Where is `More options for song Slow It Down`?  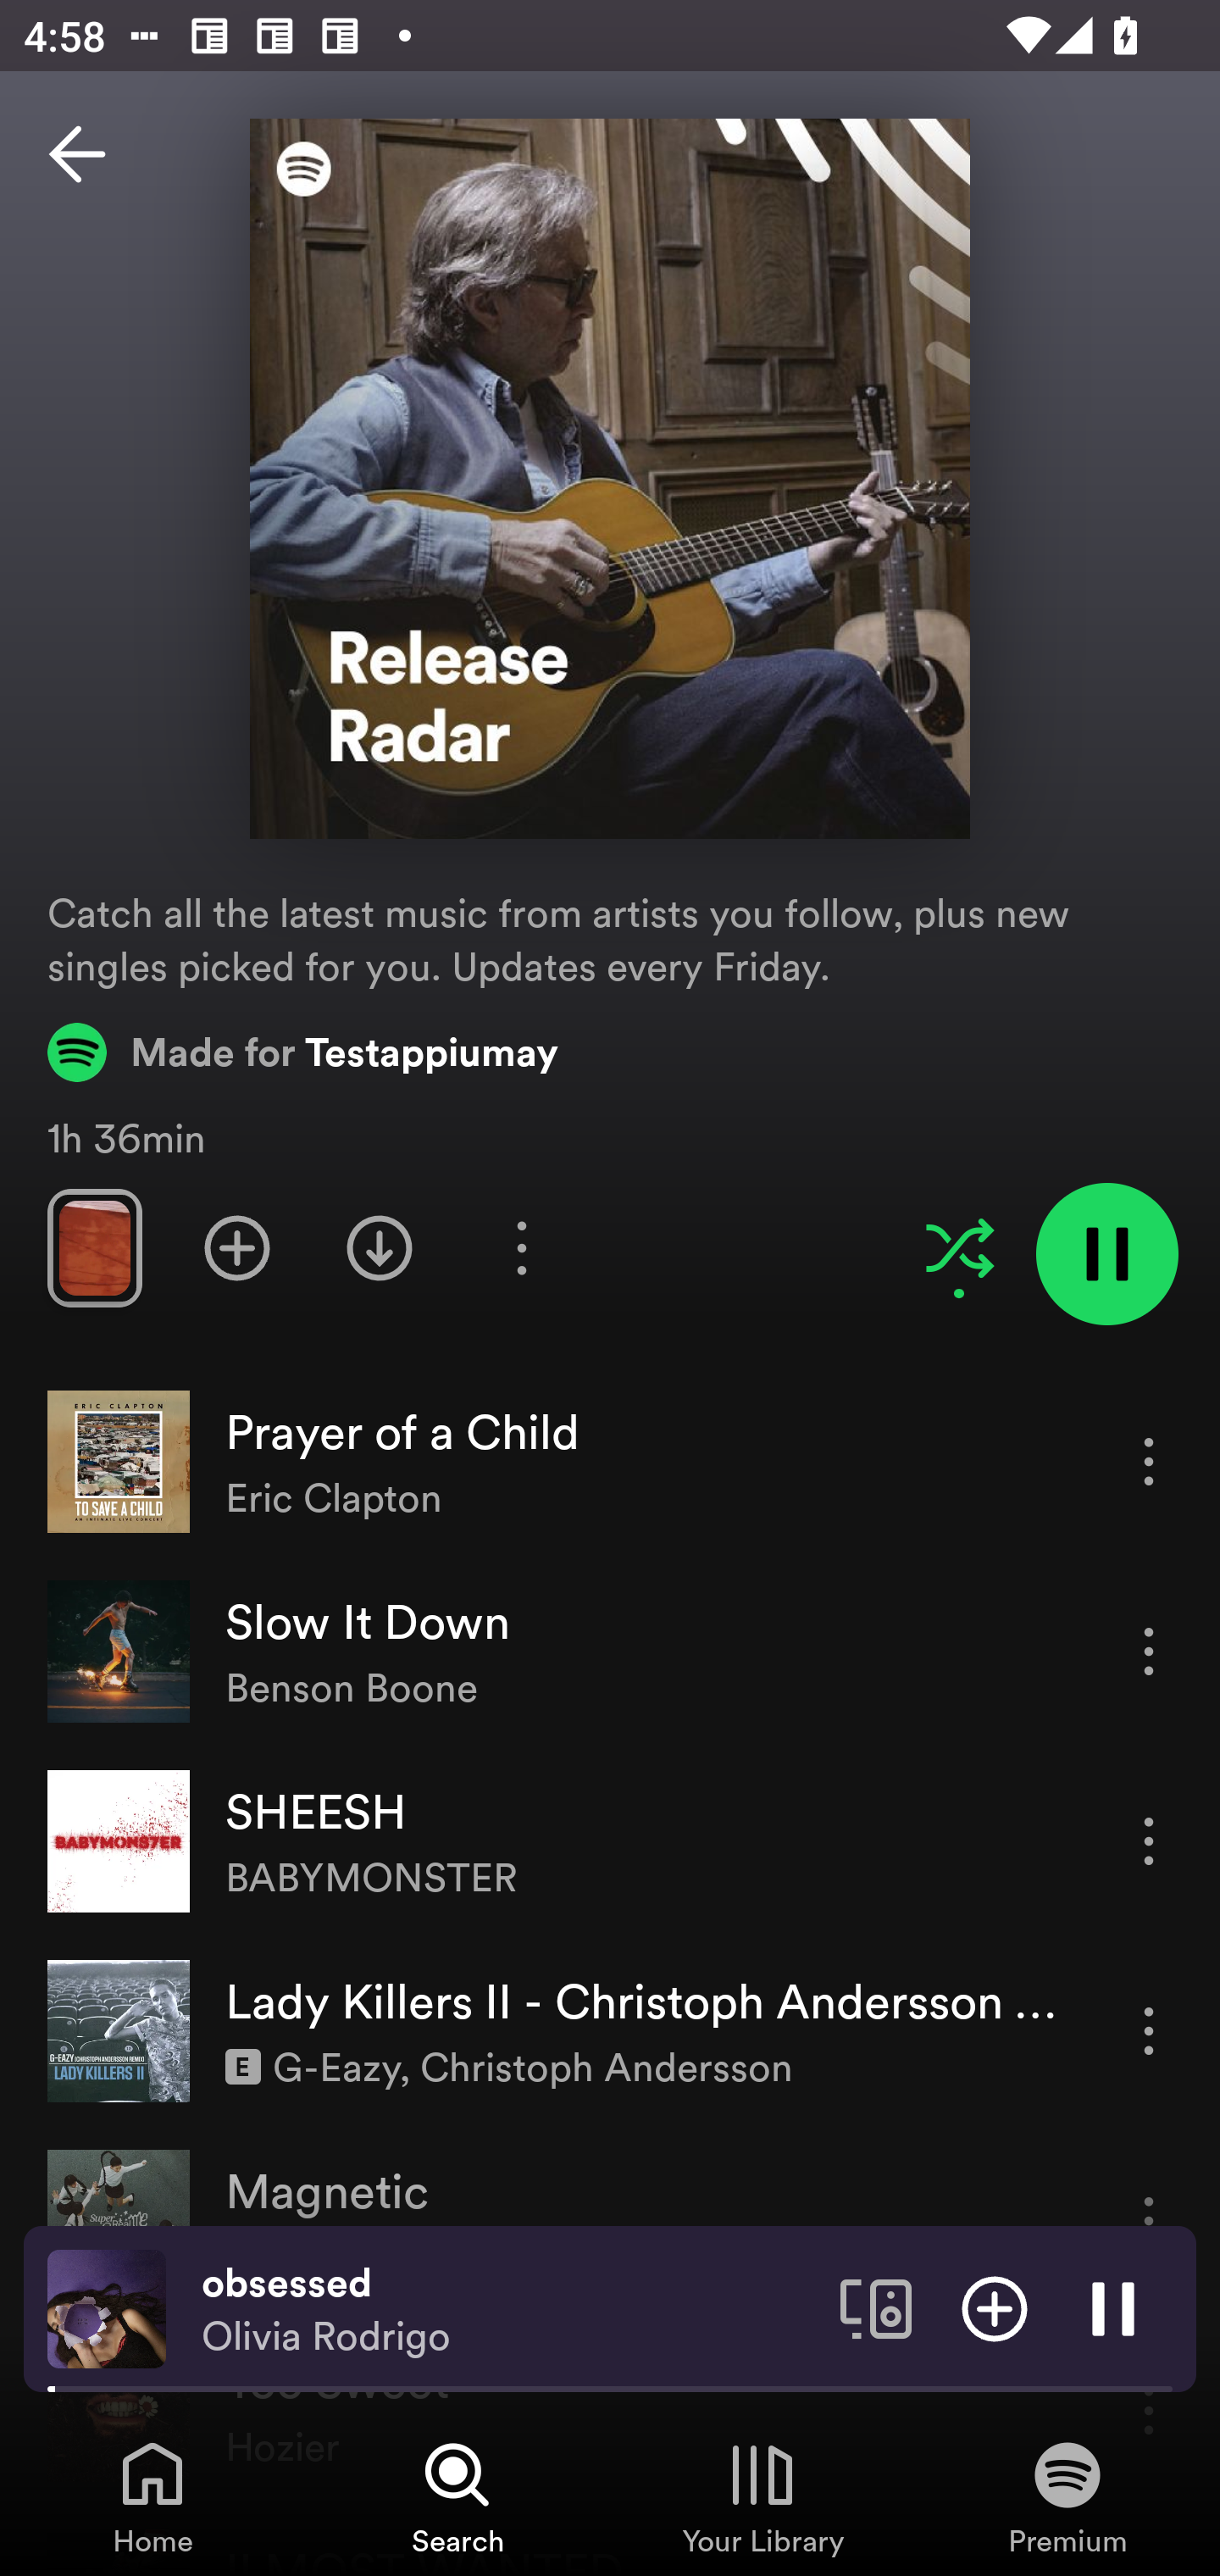 More options for song Slow It Down is located at coordinates (1149, 1651).